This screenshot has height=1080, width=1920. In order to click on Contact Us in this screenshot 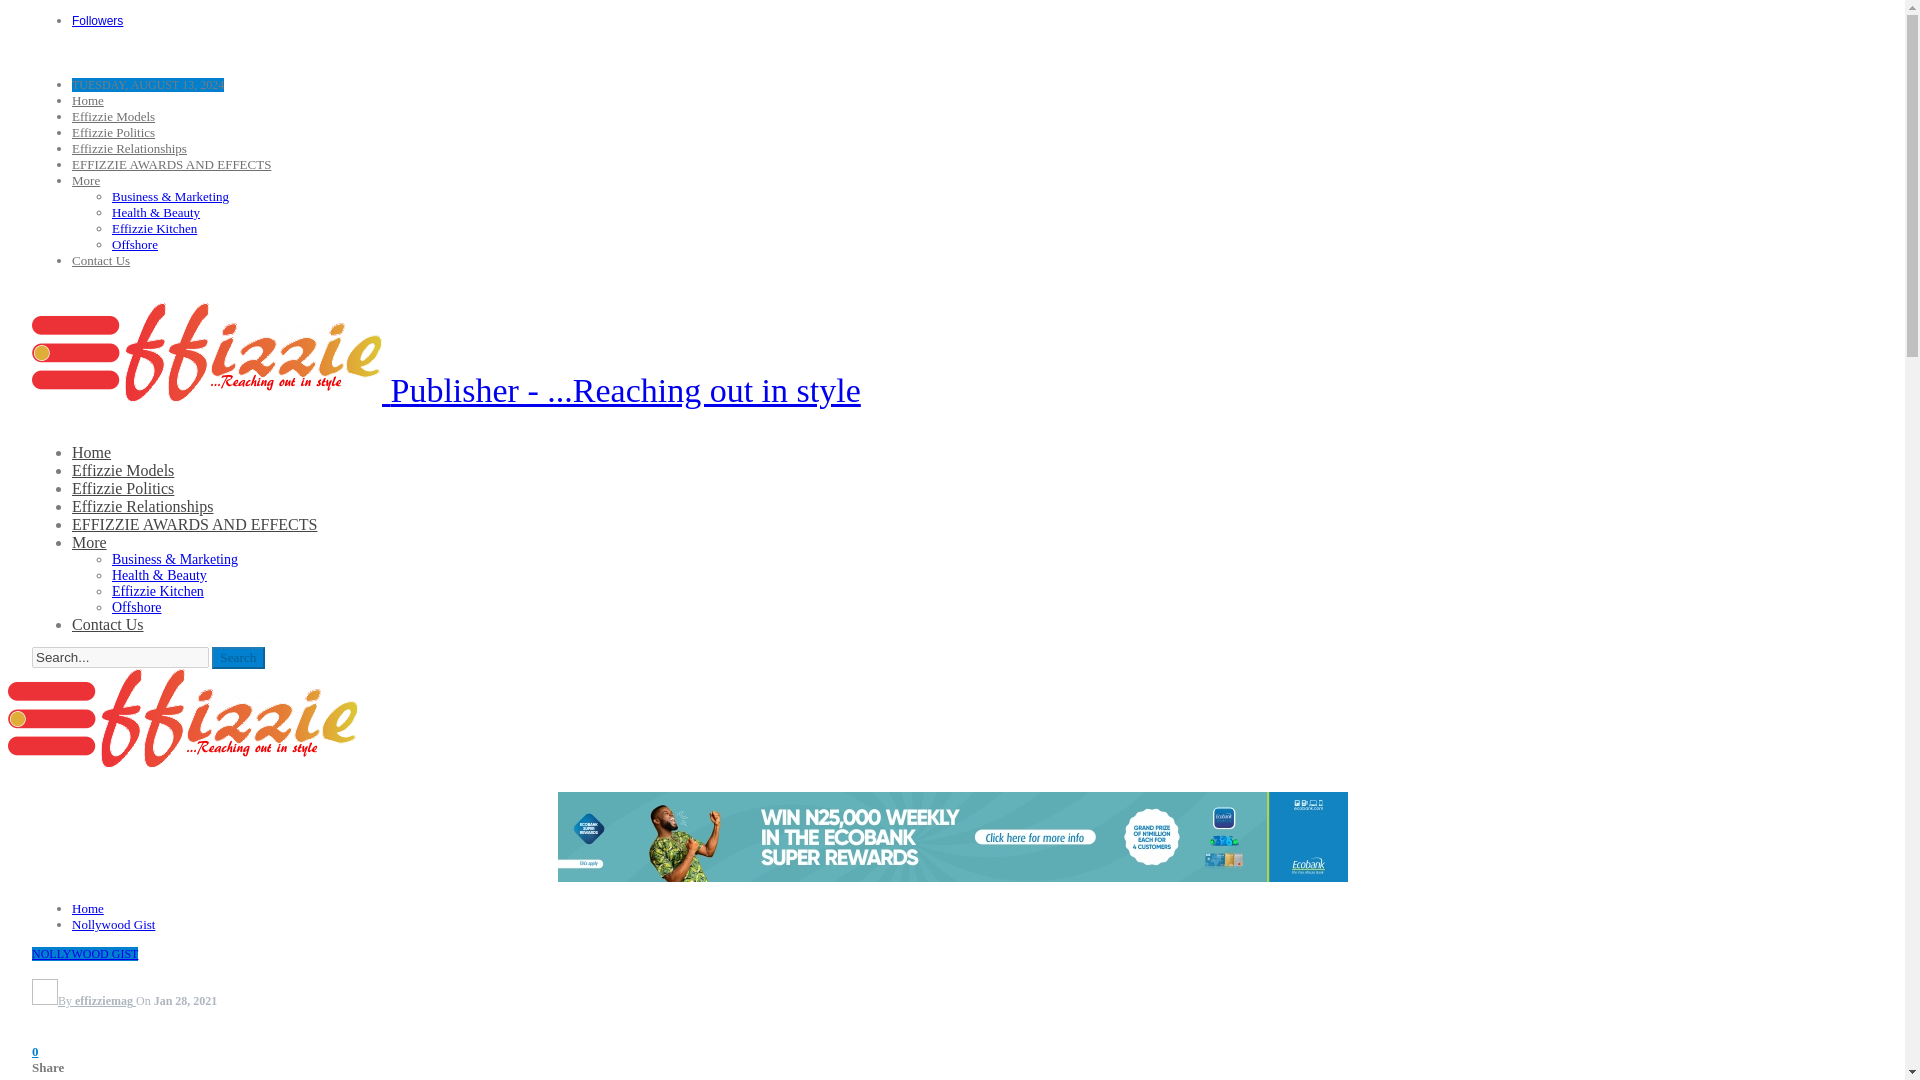, I will do `click(101, 260)`.